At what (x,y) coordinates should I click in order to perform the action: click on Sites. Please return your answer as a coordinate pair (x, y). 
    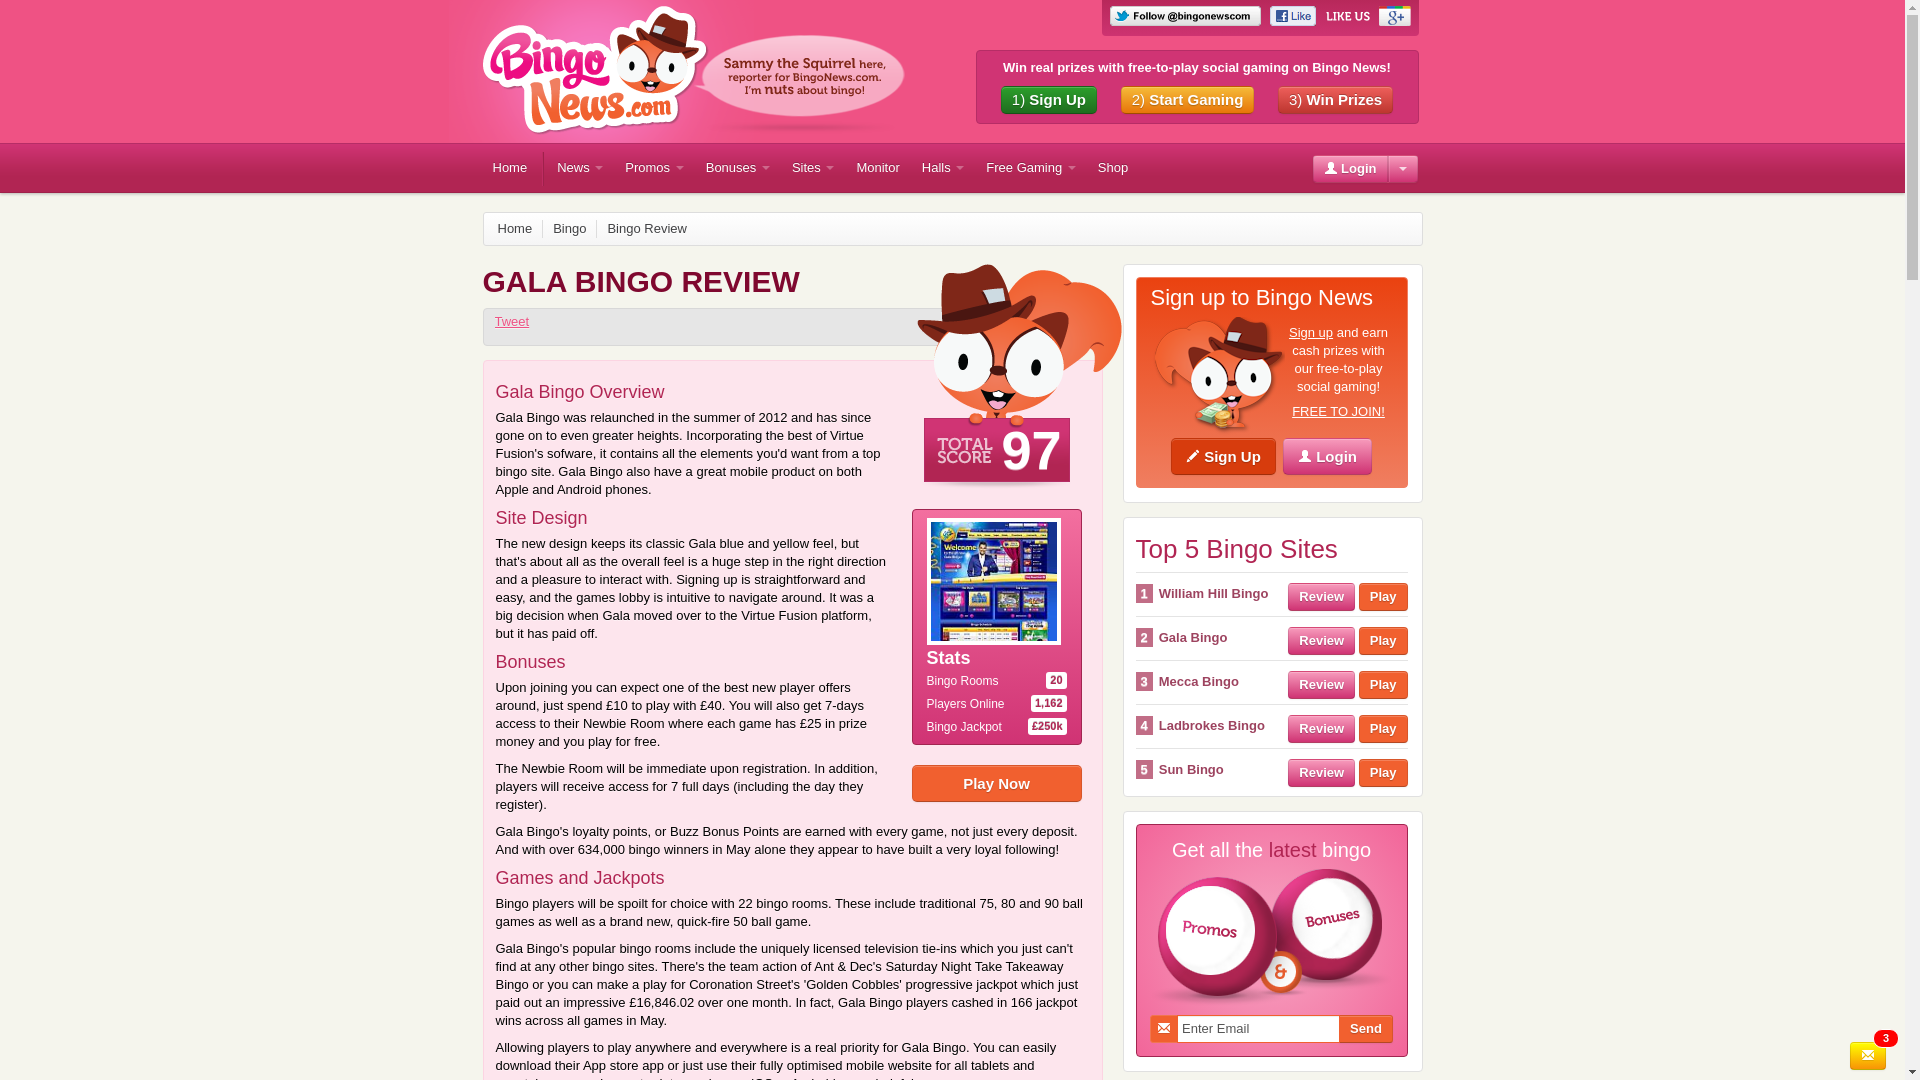
    Looking at the image, I should click on (812, 167).